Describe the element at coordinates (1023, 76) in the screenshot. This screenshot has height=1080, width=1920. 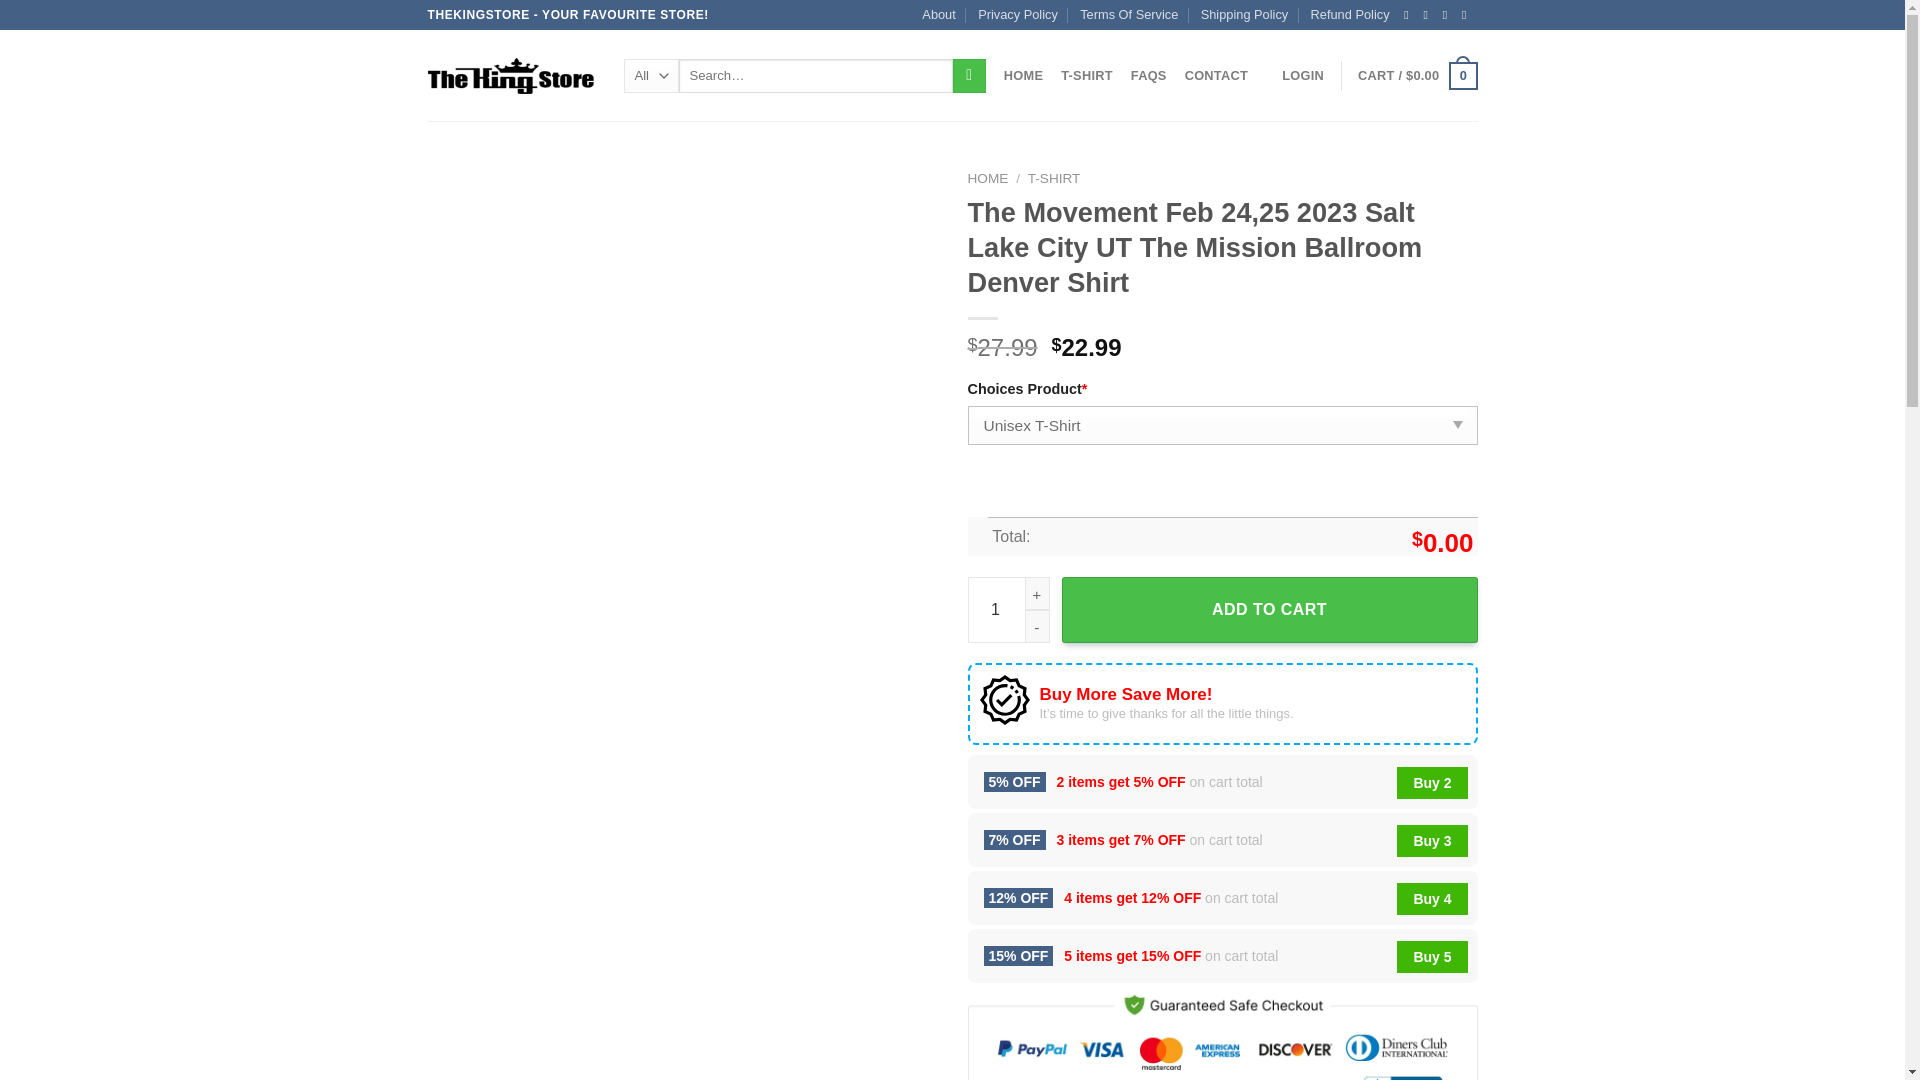
I see `HOME` at that location.